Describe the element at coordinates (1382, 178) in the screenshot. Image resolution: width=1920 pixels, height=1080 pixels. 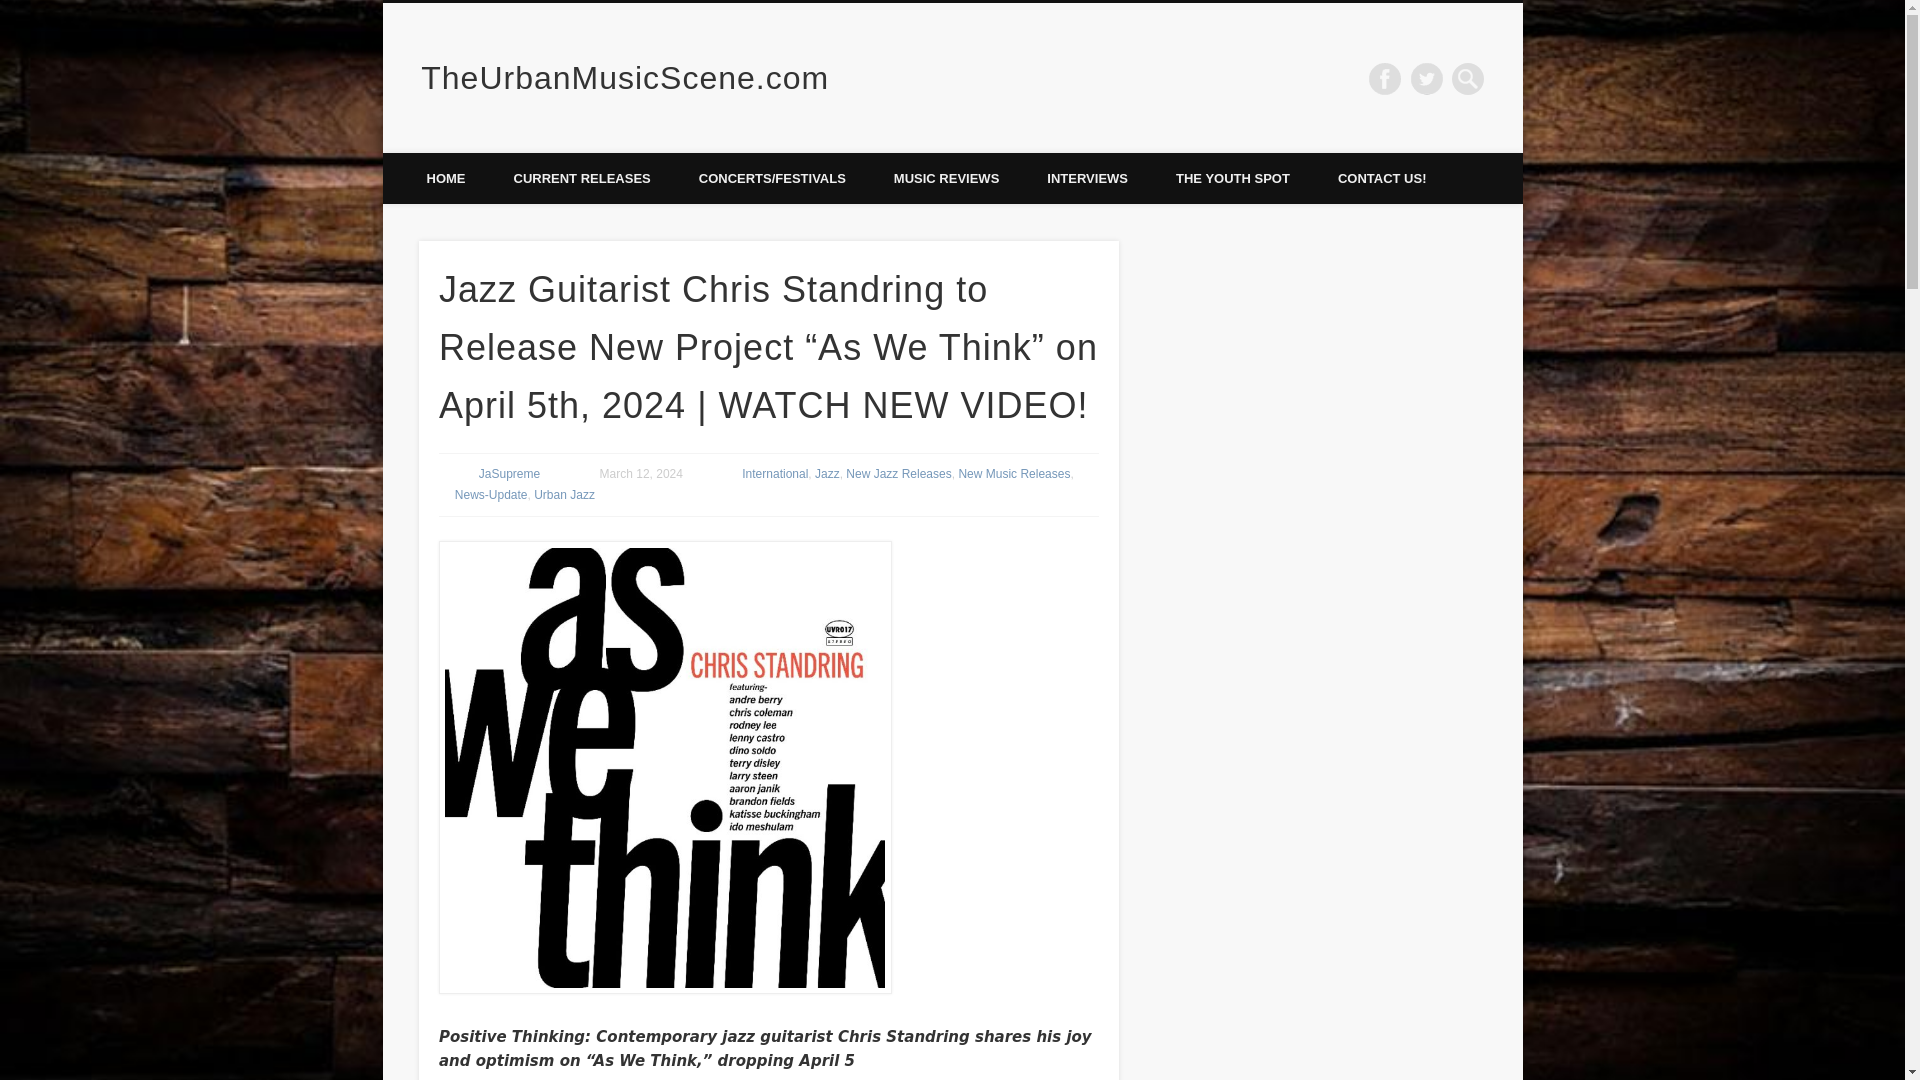
I see `Reach us at T.U.M.S.!` at that location.